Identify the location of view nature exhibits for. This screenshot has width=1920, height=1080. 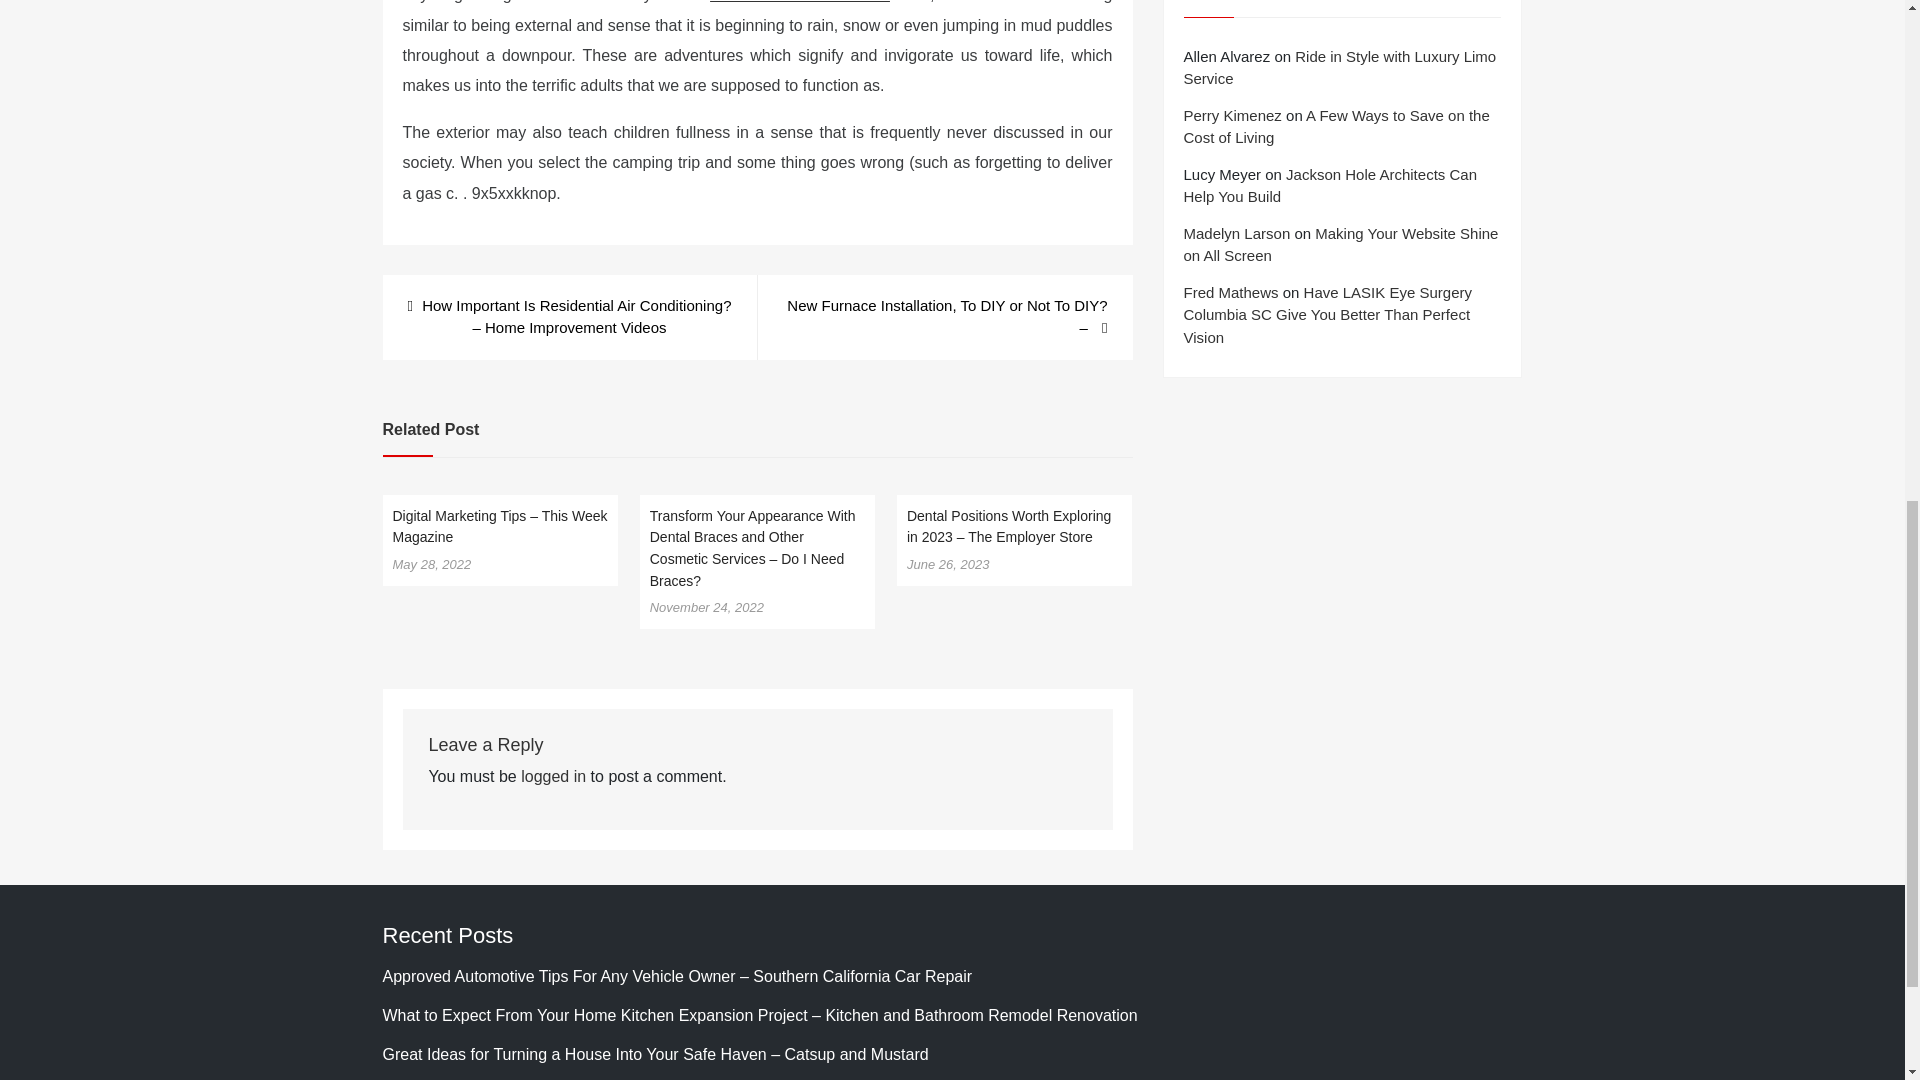
(800, 2).